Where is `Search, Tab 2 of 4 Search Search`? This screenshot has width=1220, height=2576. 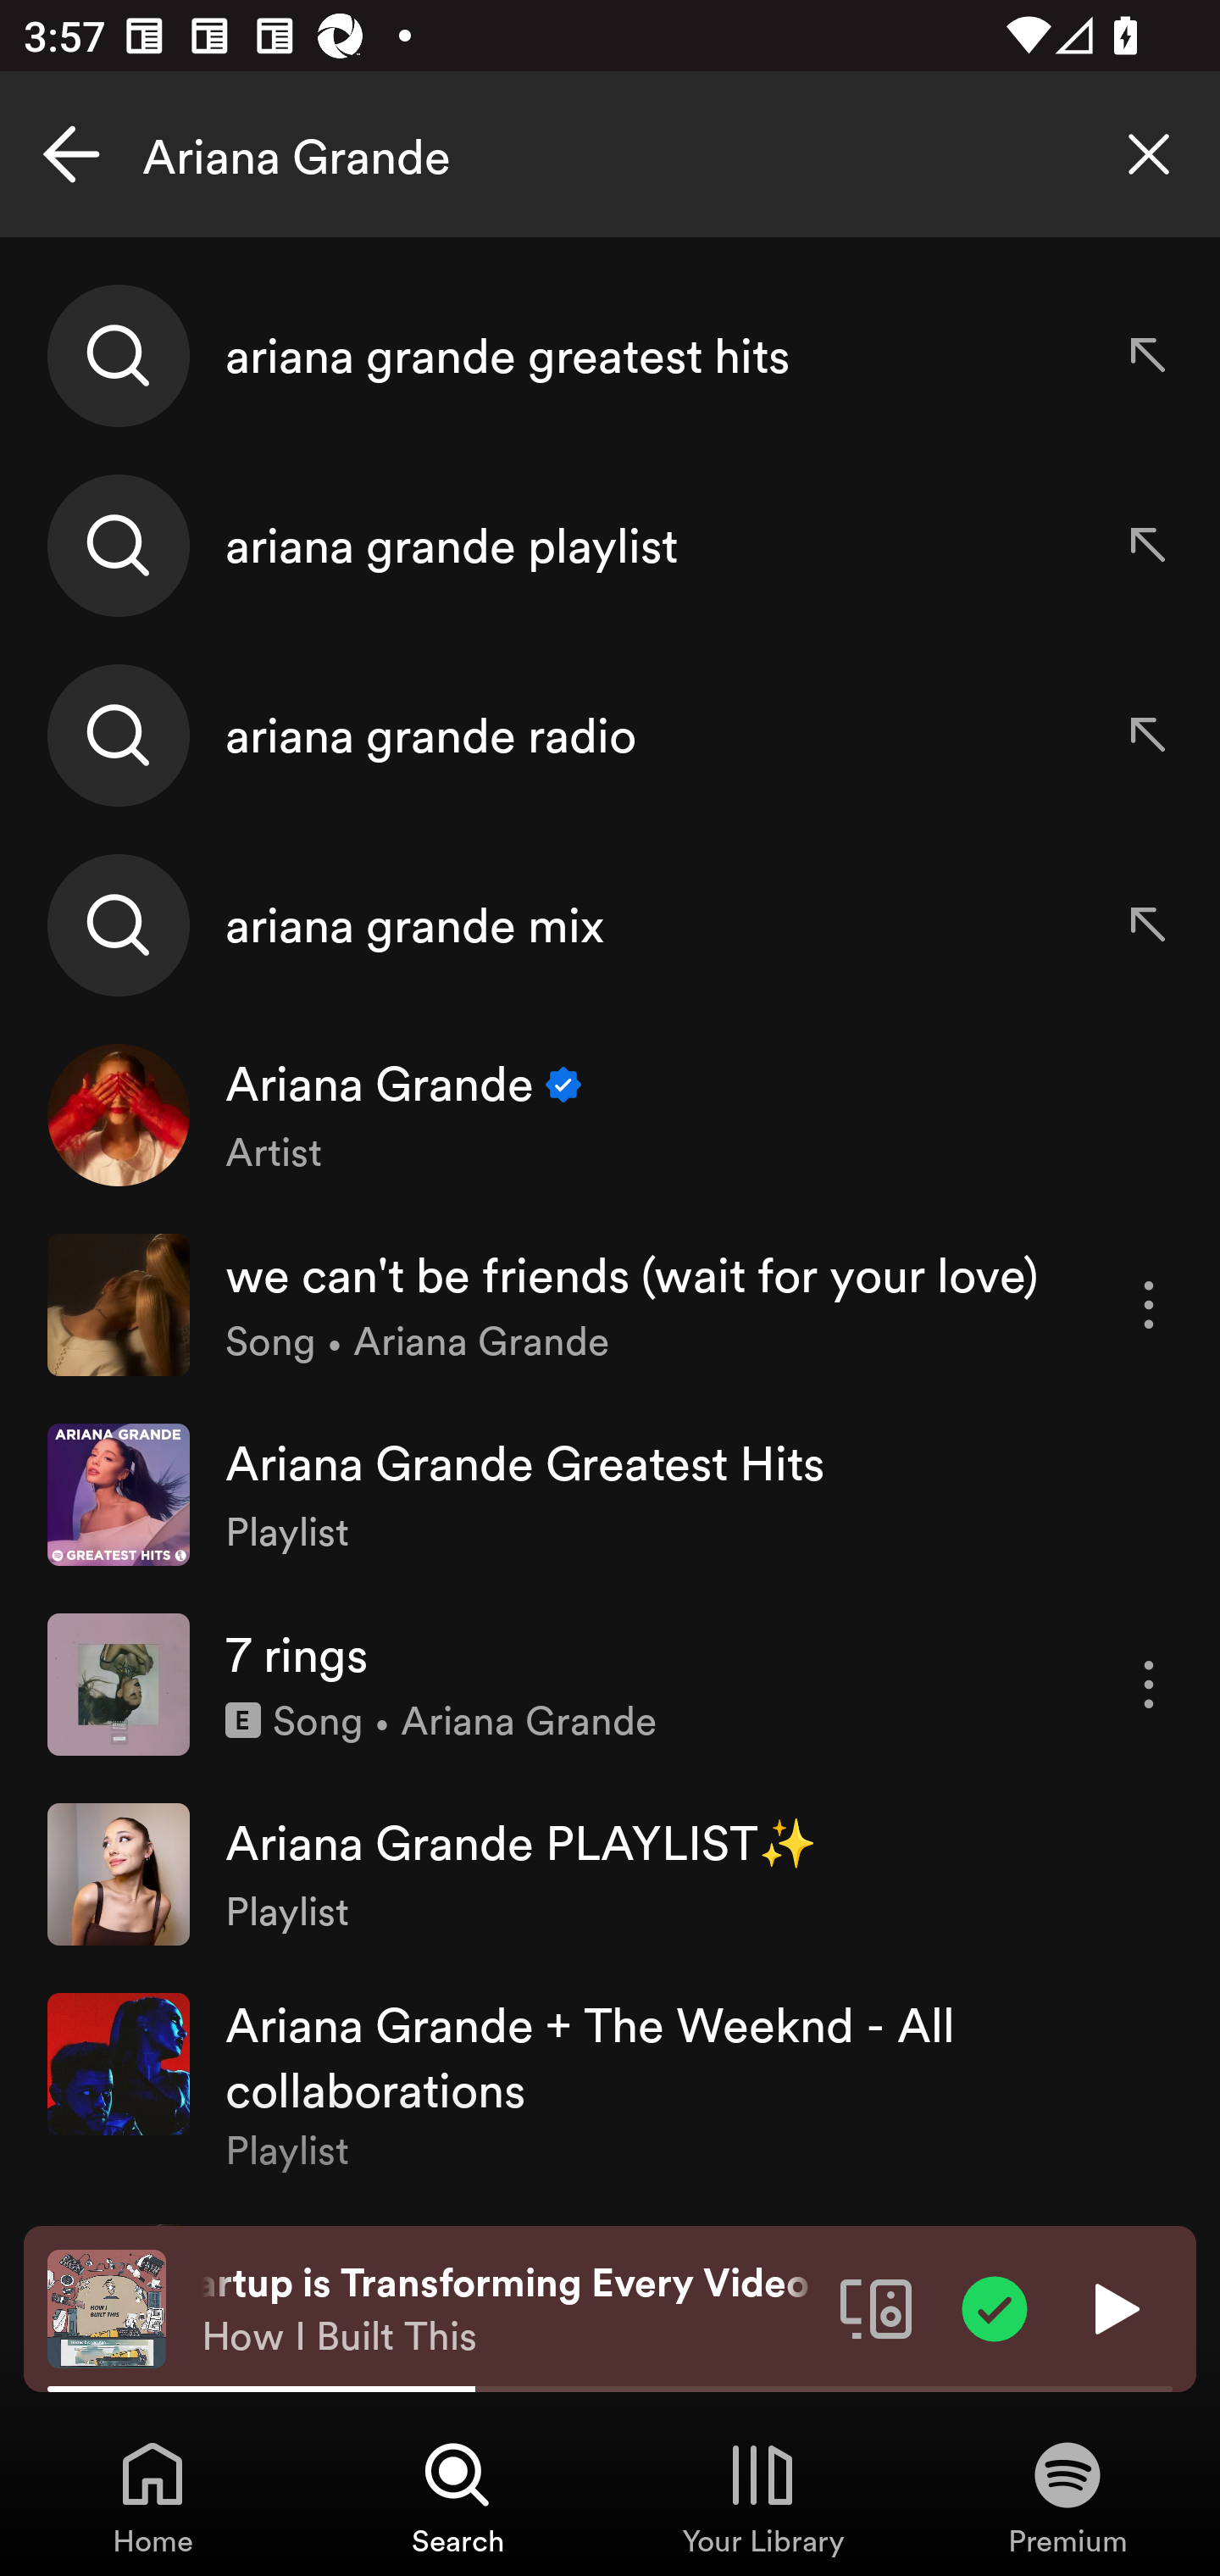
Search, Tab 2 of 4 Search Search is located at coordinates (457, 2496).